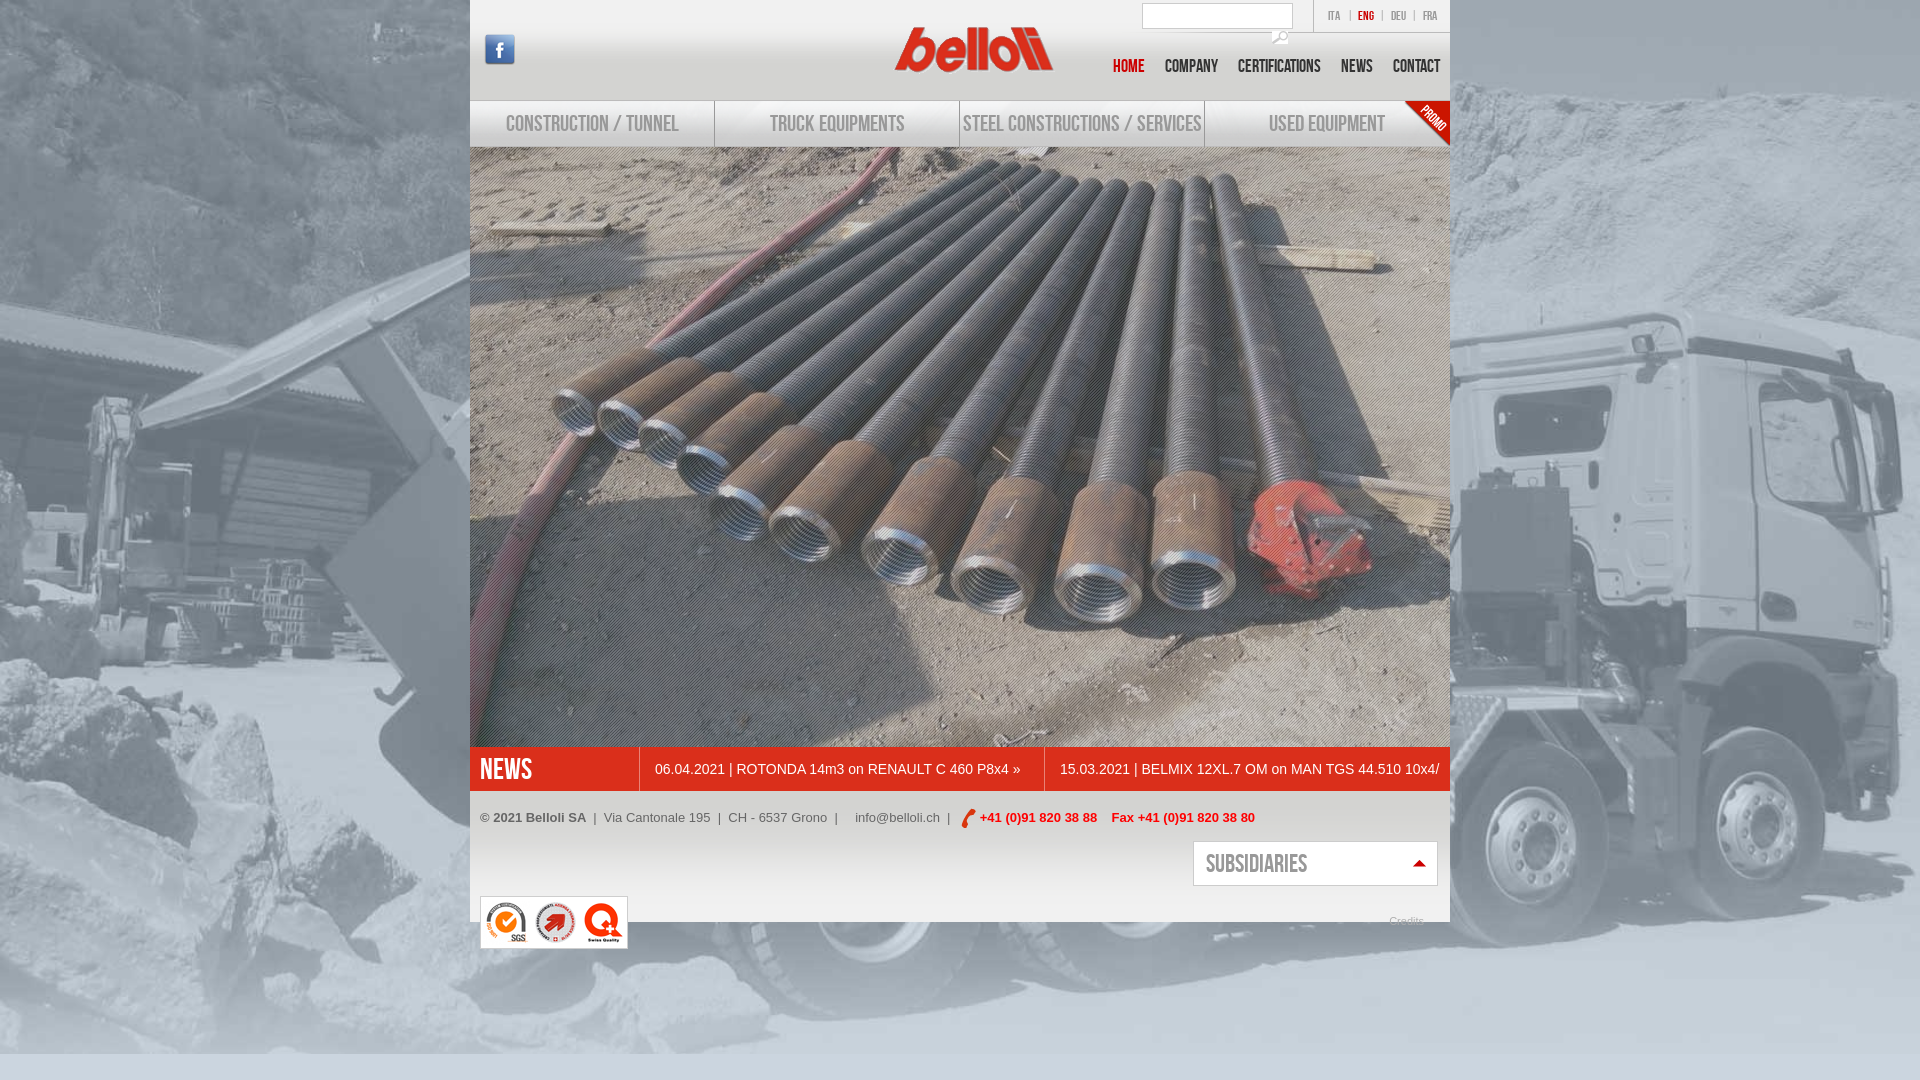 Image resolution: width=1920 pixels, height=1080 pixels. Describe the element at coordinates (838, 123) in the screenshot. I see `TRUCK EQUIPMENTS` at that location.